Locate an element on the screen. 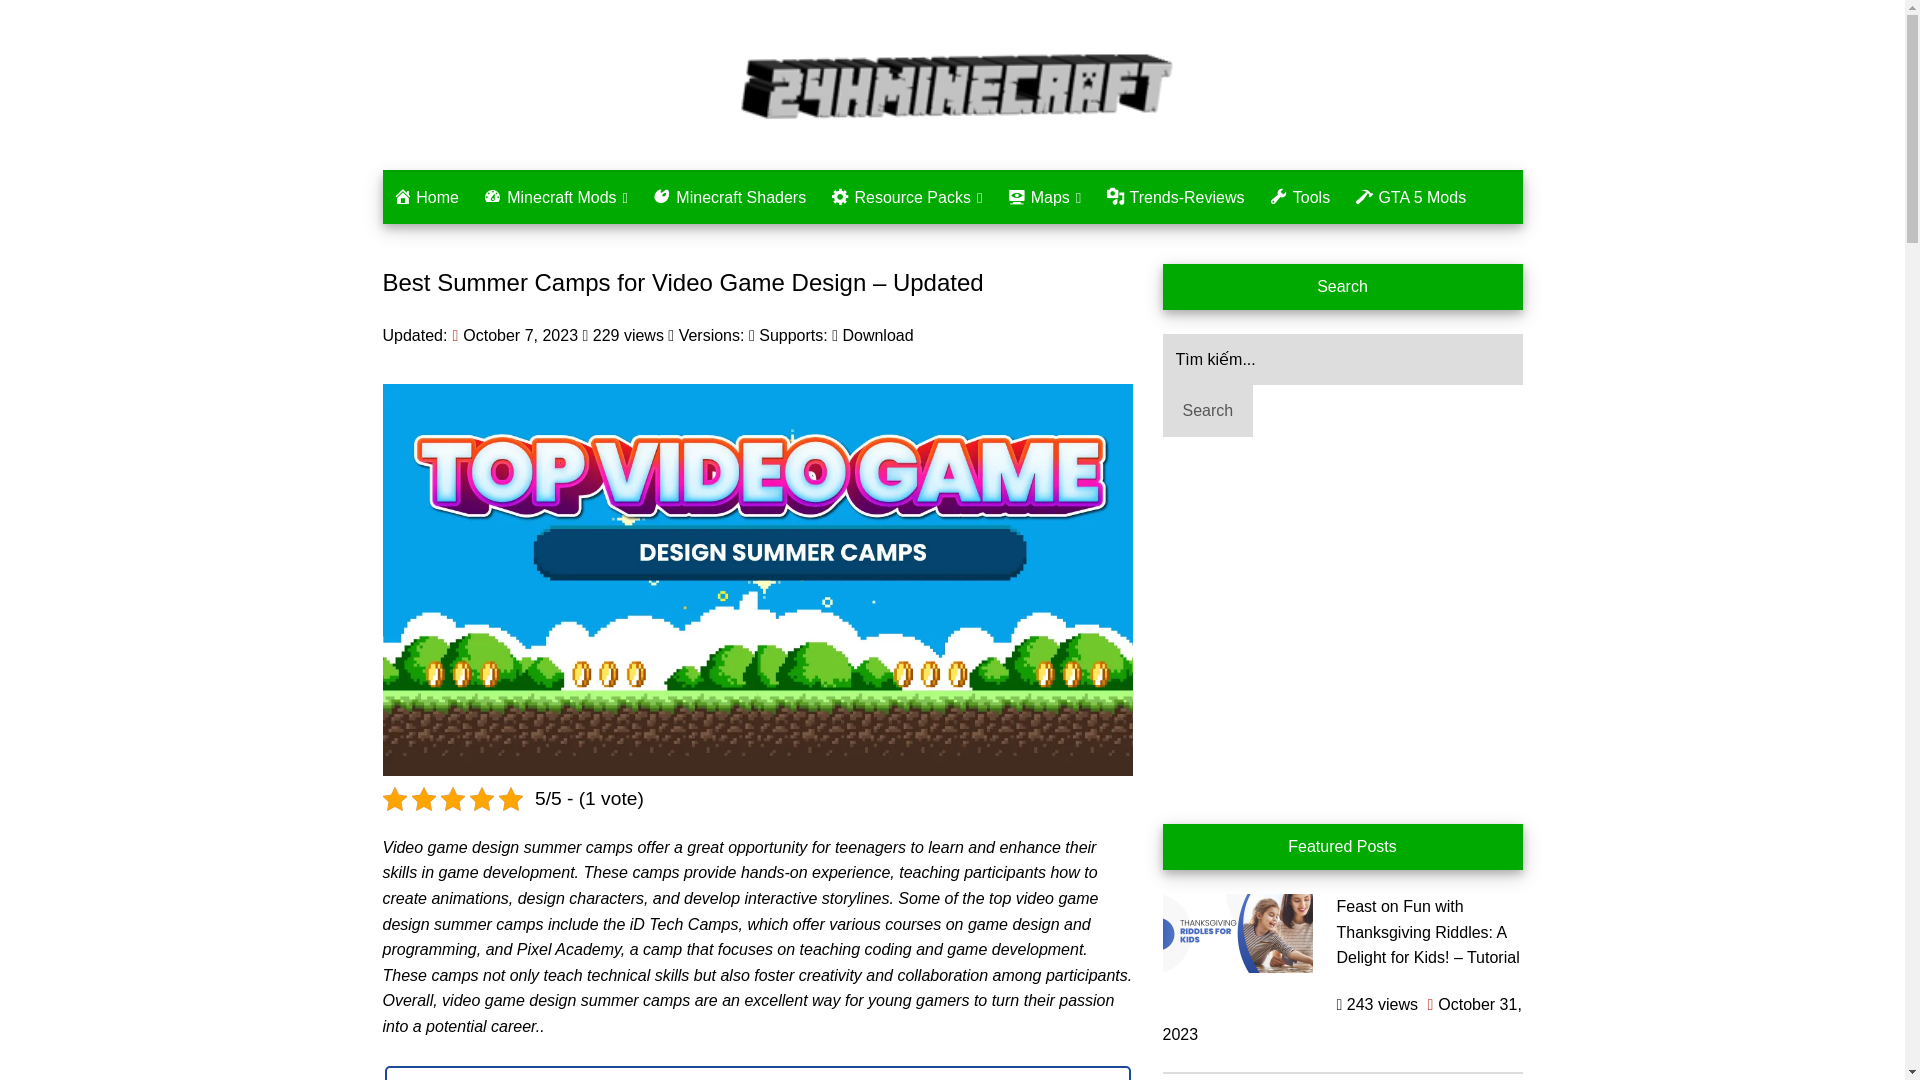  Minecraft Shaders is located at coordinates (730, 197).